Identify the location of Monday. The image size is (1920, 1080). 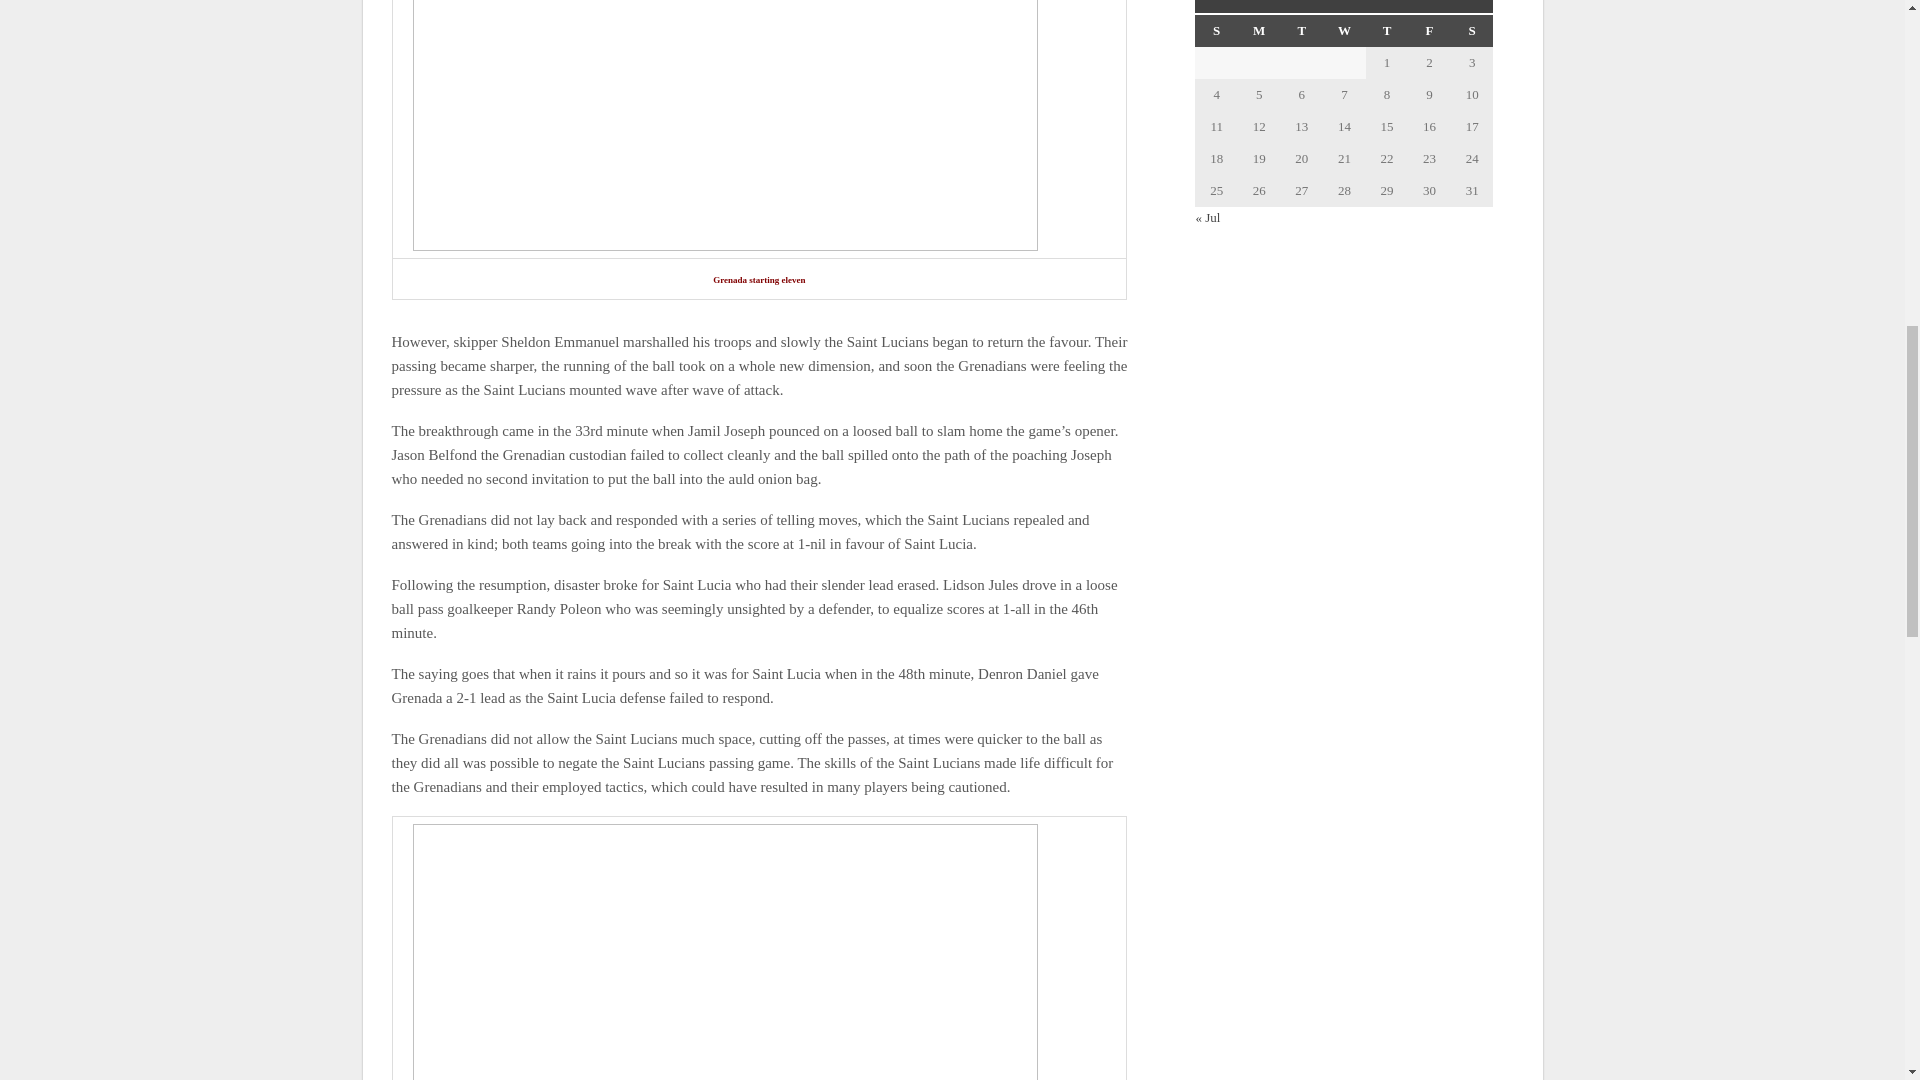
(1259, 31).